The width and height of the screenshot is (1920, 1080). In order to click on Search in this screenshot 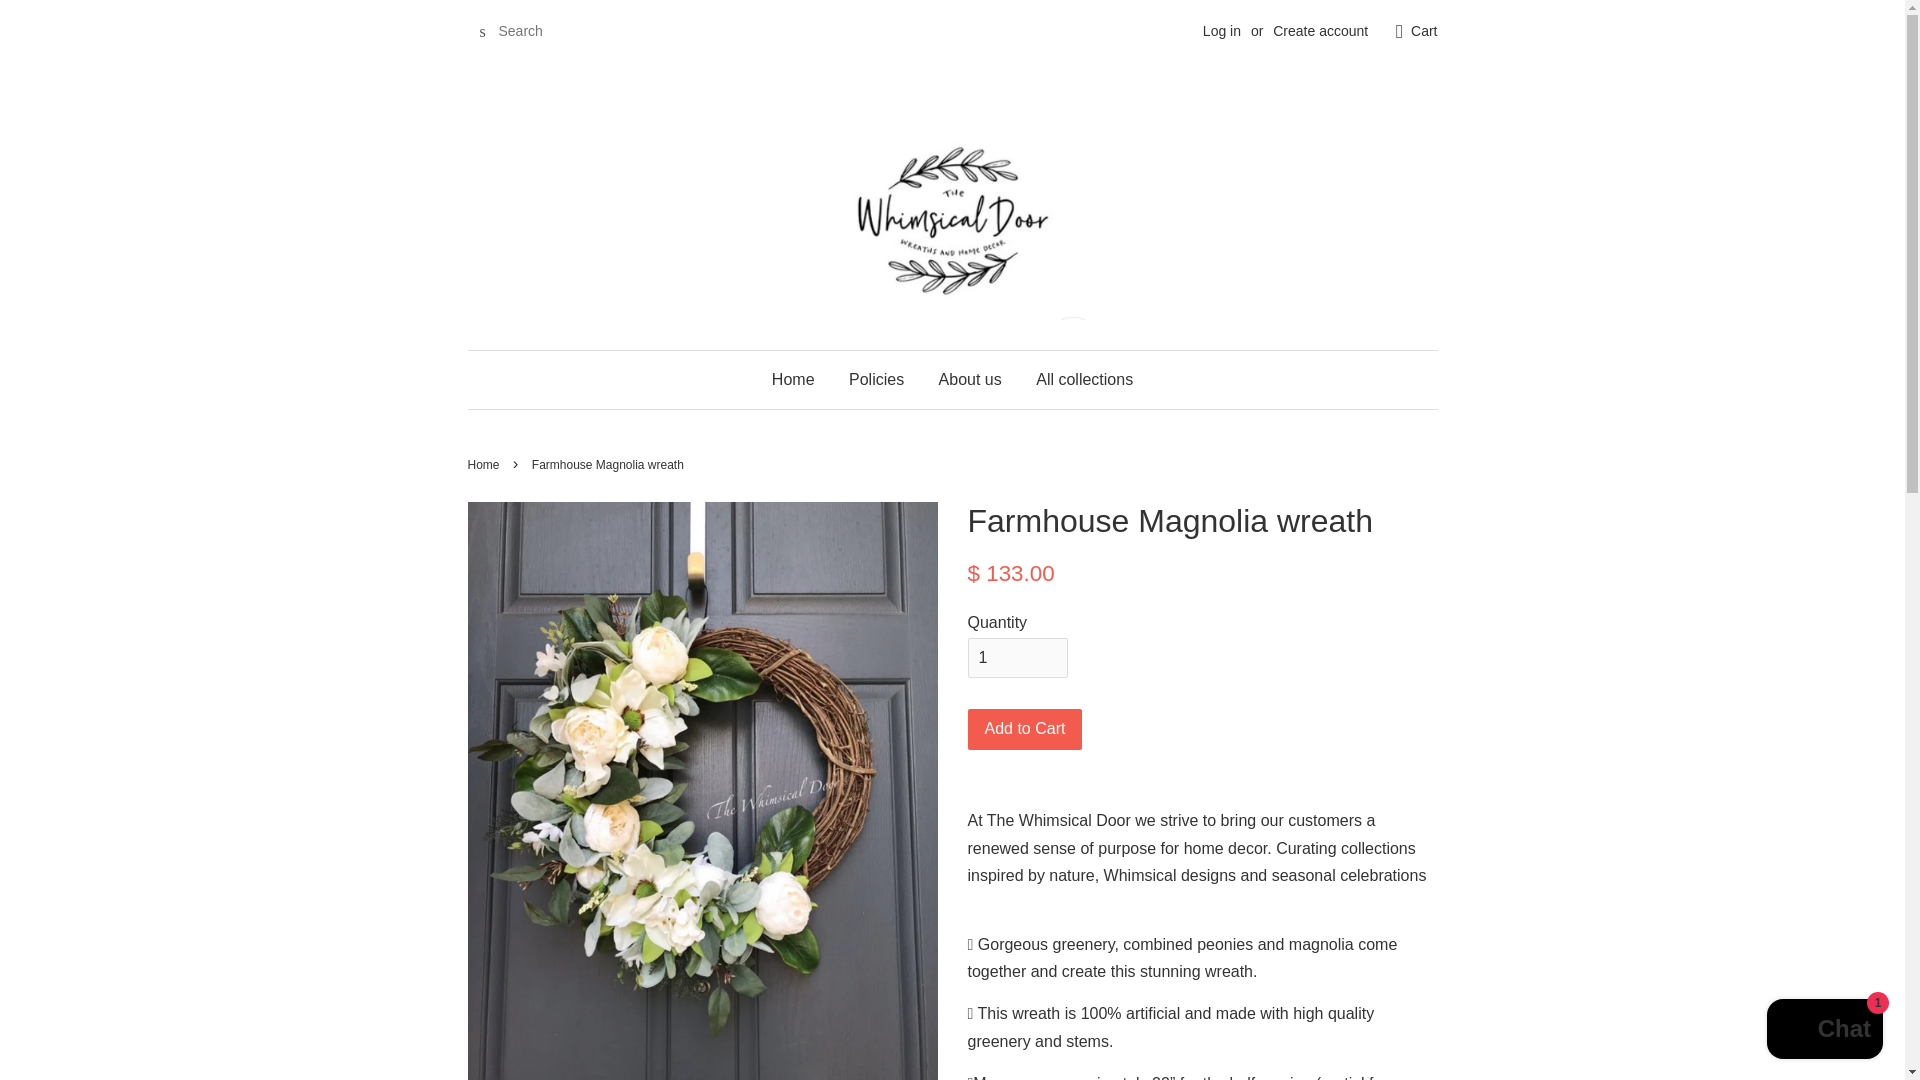, I will do `click(482, 32)`.